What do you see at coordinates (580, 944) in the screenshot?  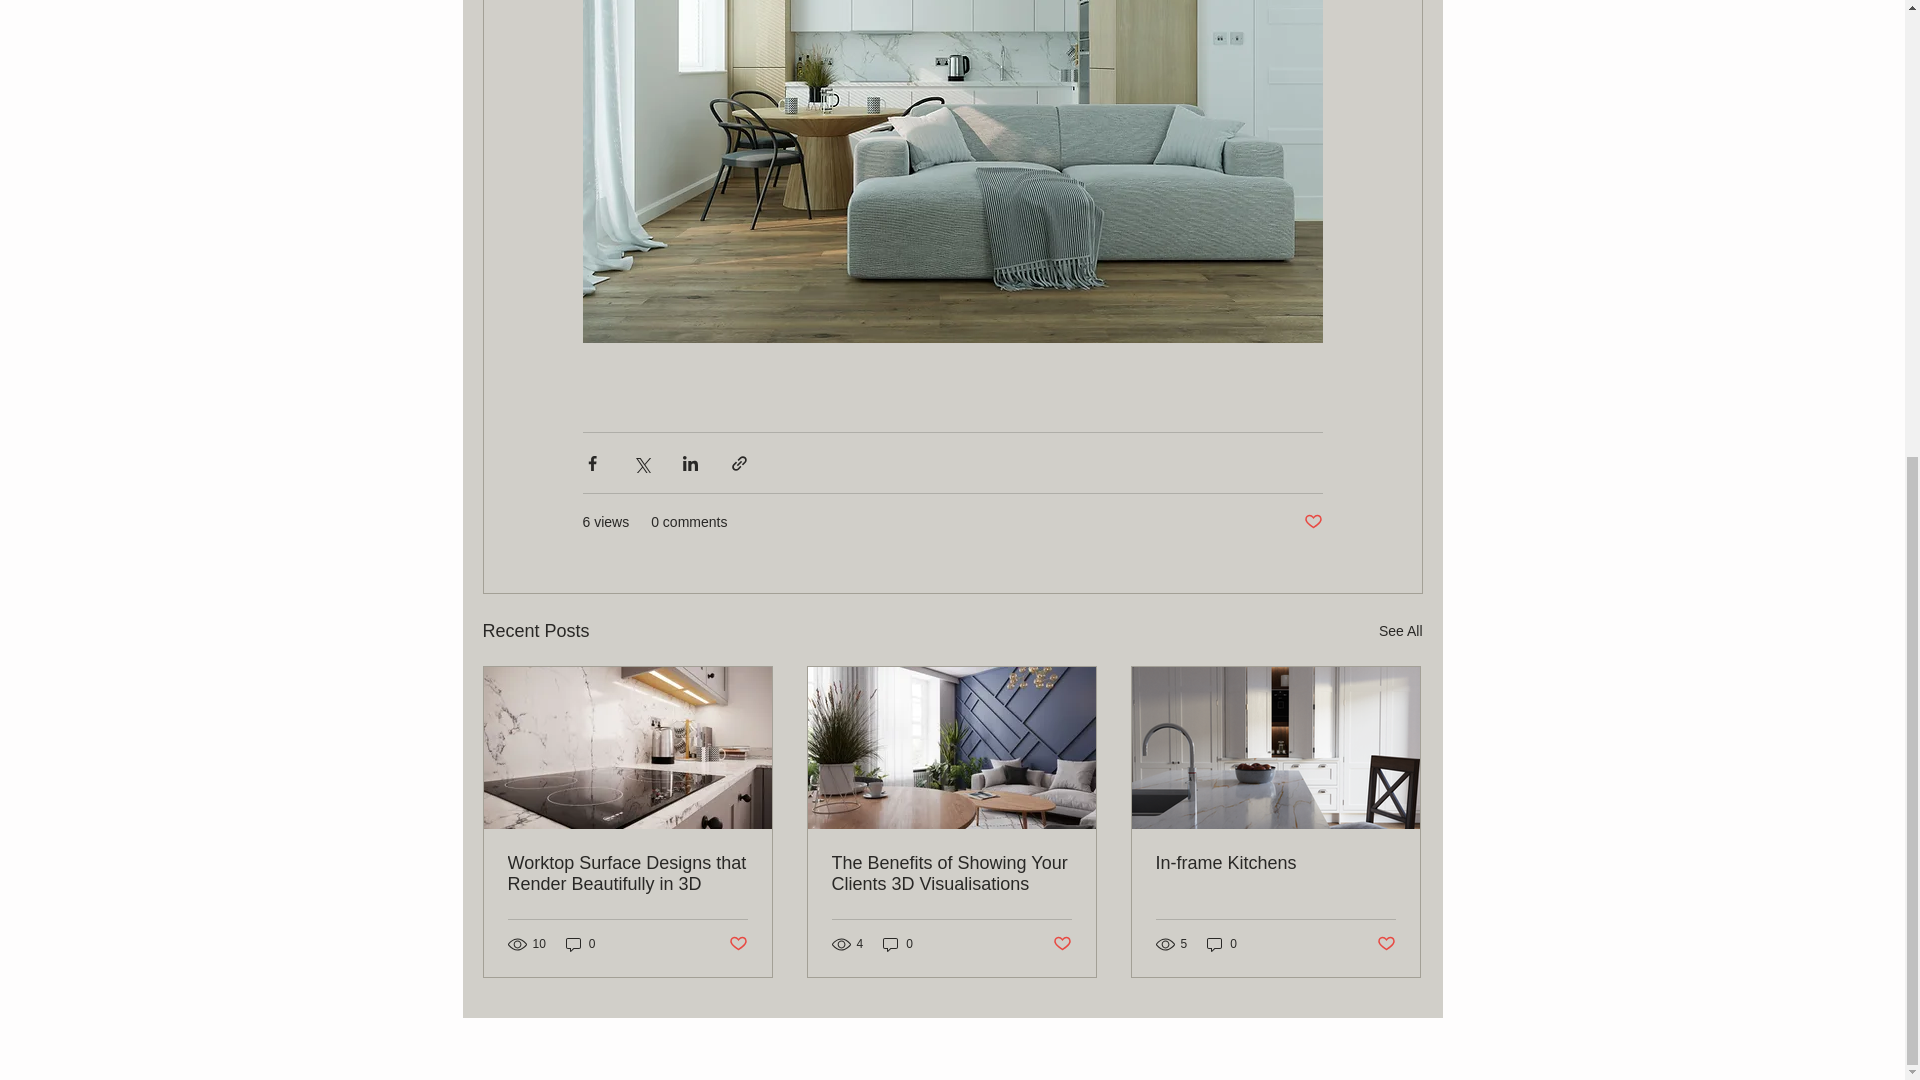 I see `0` at bounding box center [580, 944].